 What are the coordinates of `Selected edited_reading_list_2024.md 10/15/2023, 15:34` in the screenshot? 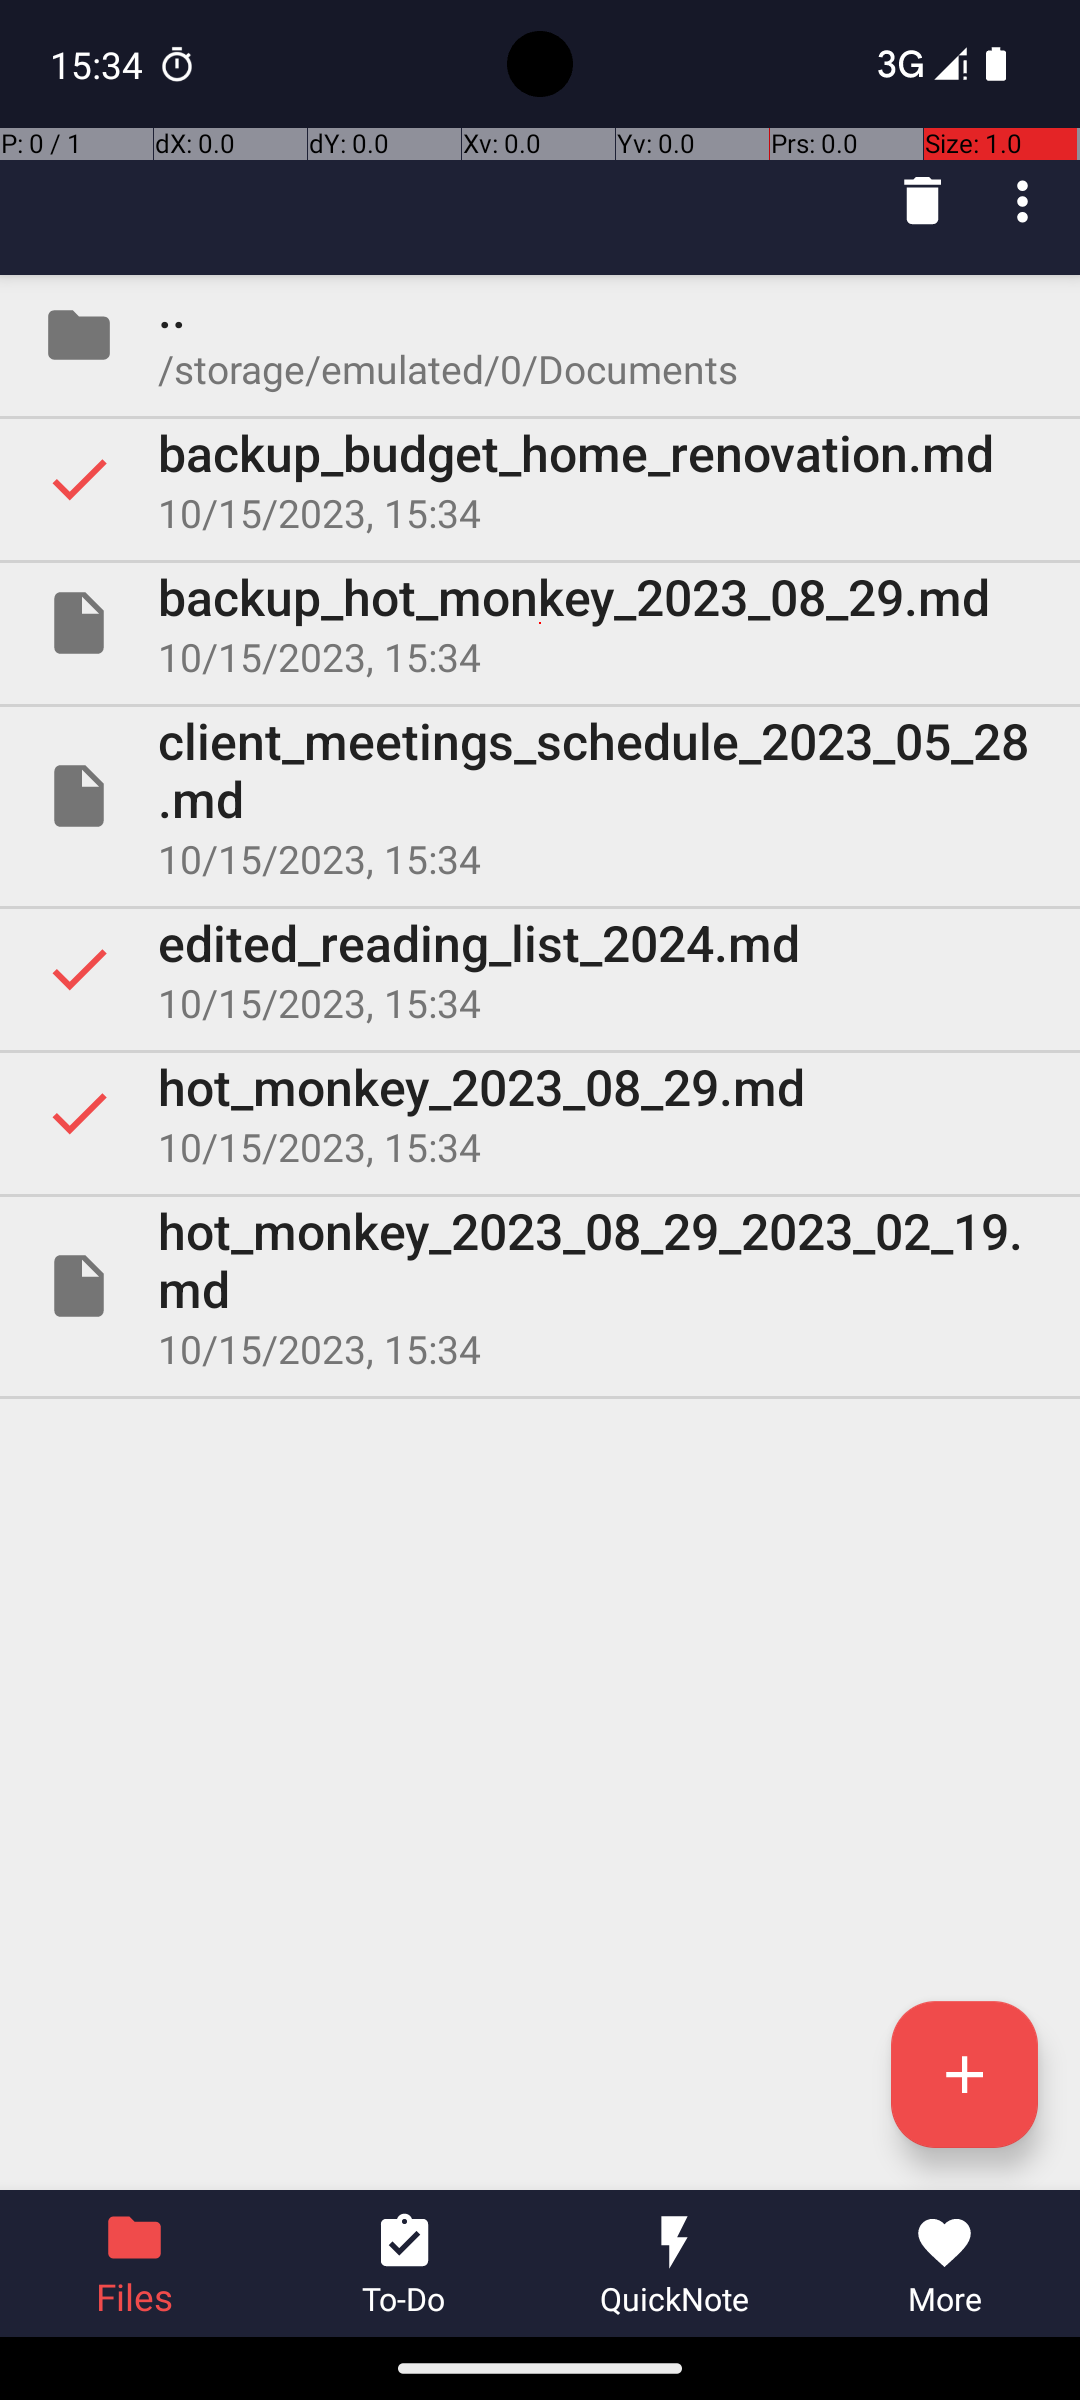 It's located at (540, 968).